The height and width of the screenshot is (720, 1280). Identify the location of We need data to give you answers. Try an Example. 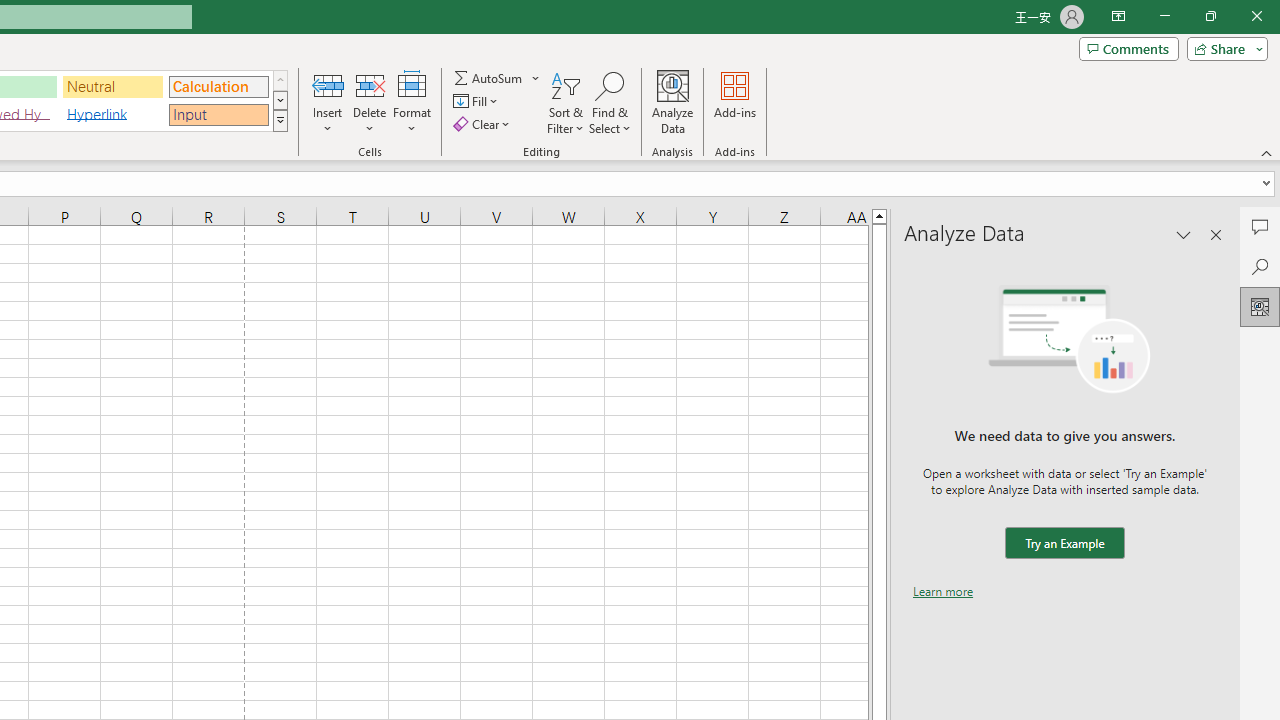
(1064, 544).